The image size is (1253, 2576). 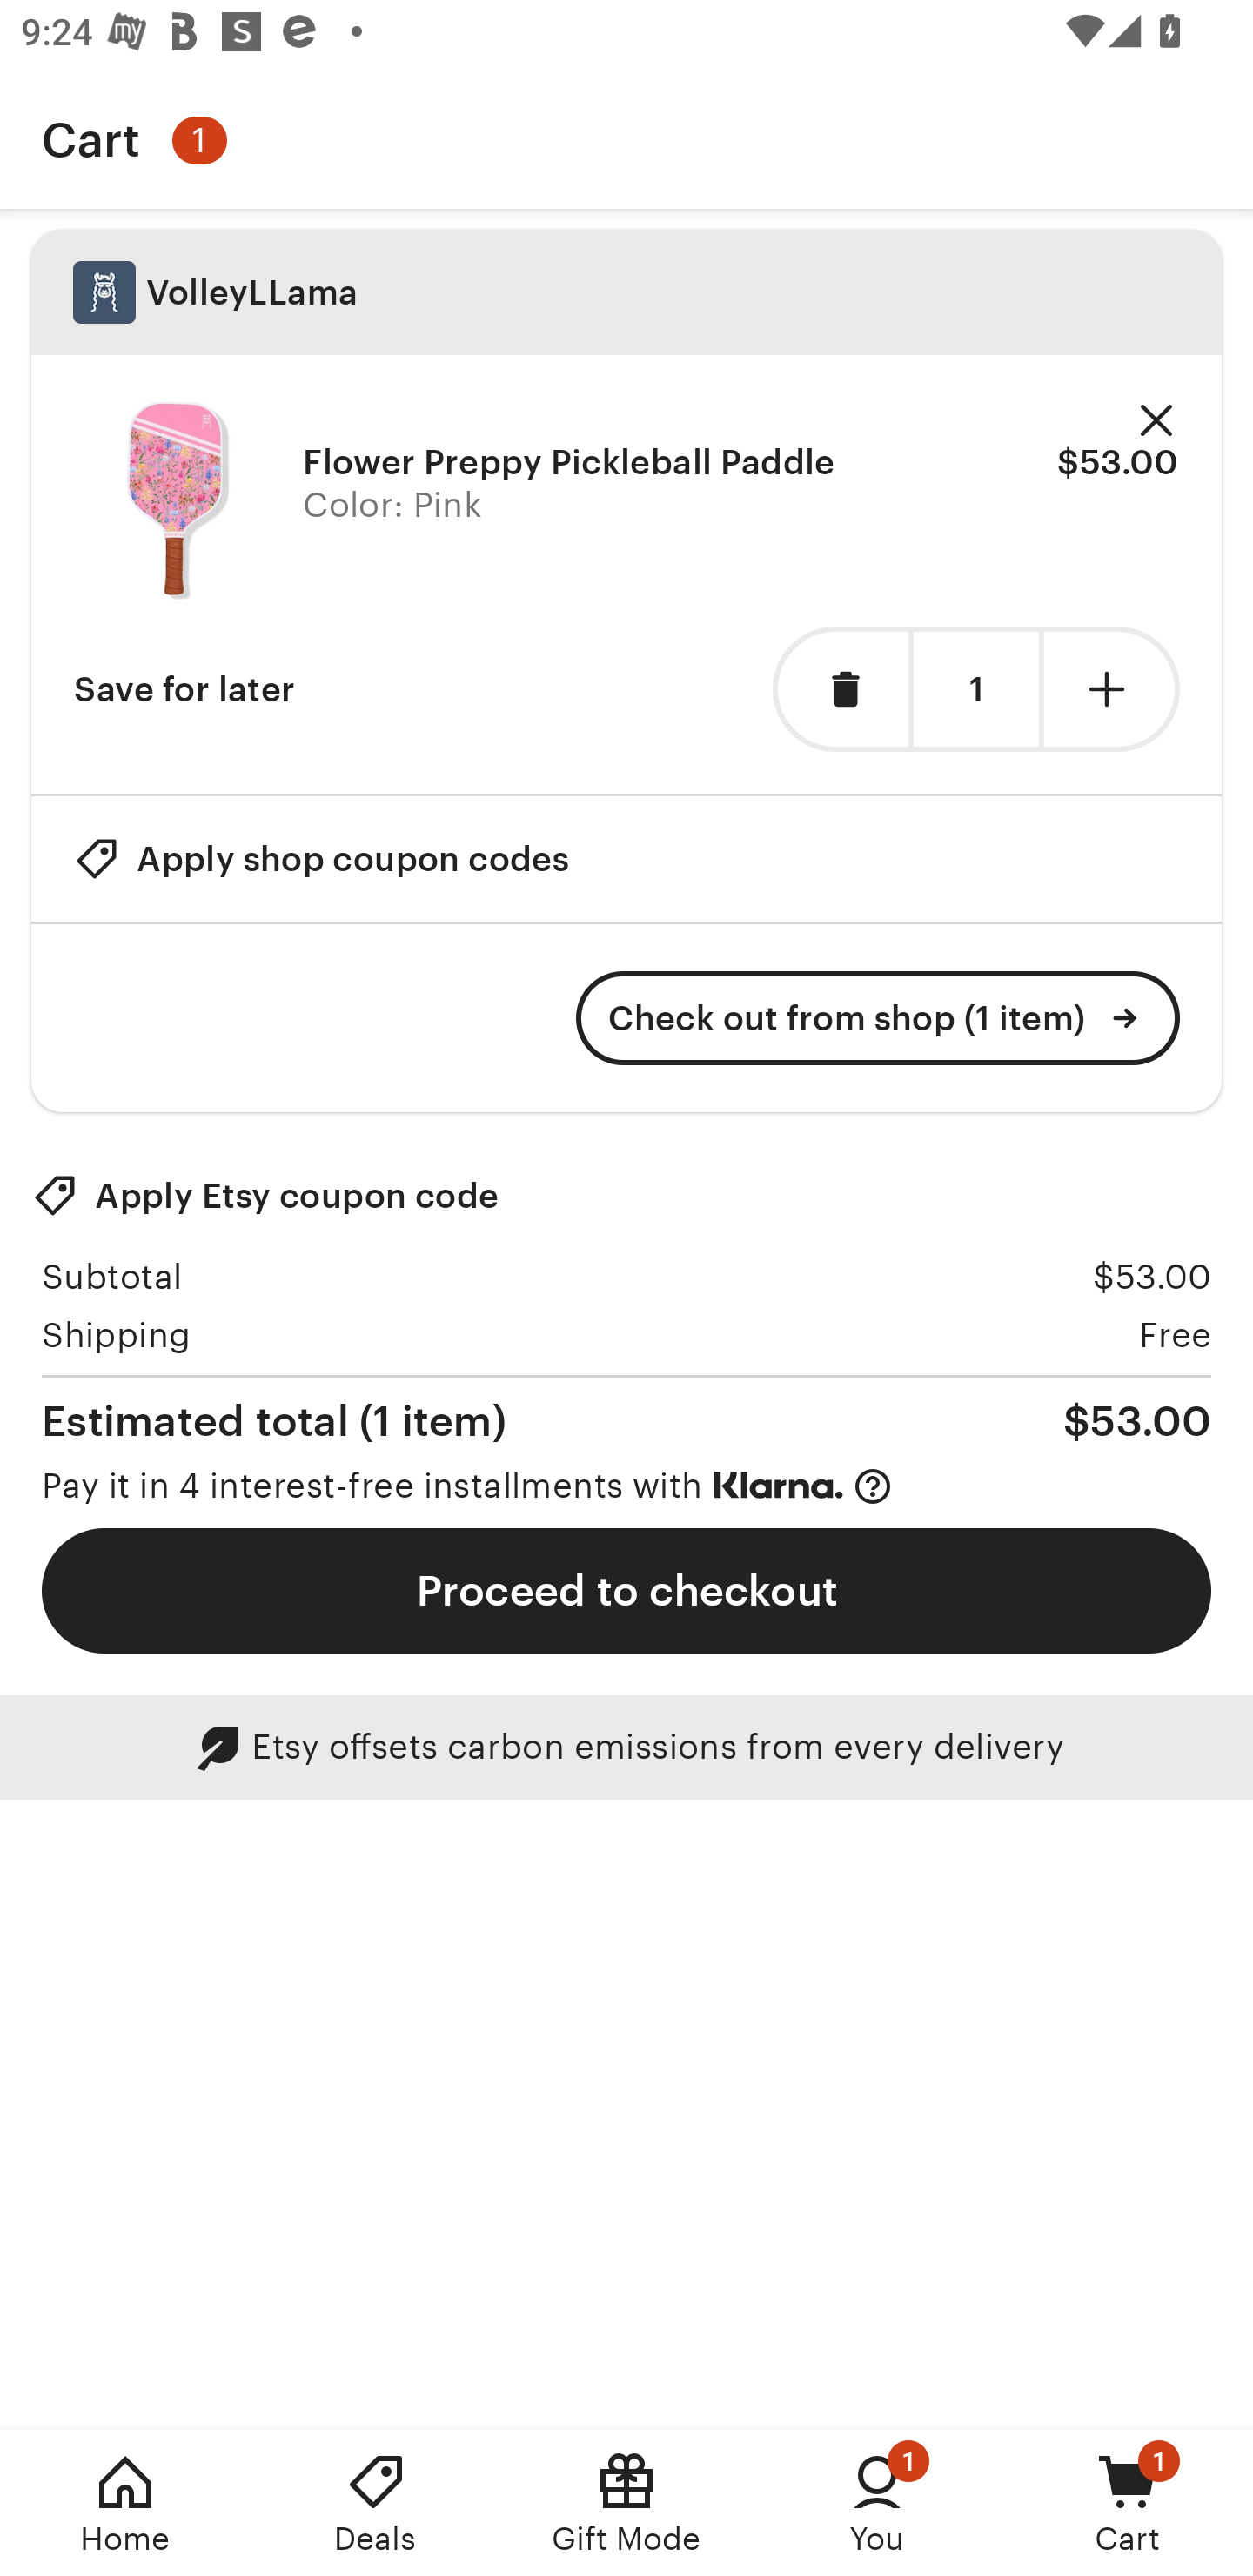 What do you see at coordinates (878, 1018) in the screenshot?
I see `Check out from shop (1 item)` at bounding box center [878, 1018].